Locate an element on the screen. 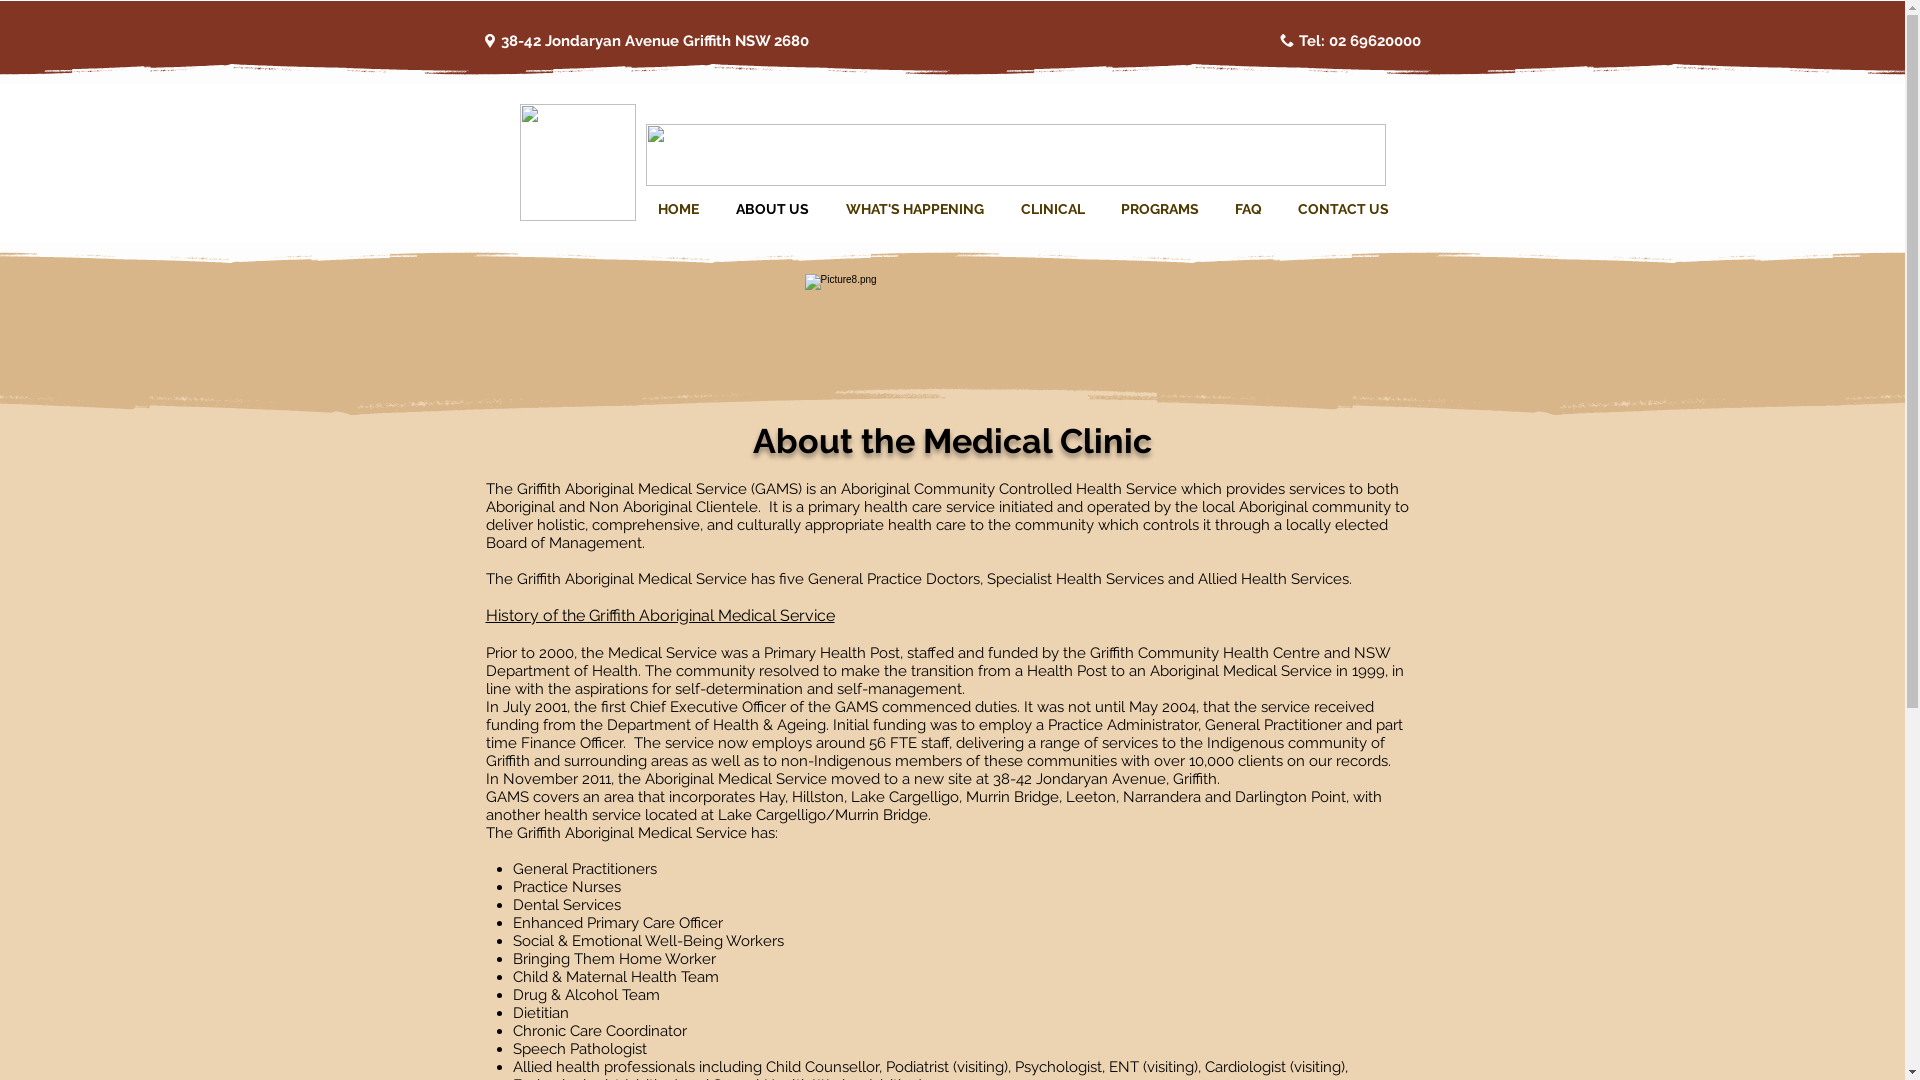 The height and width of the screenshot is (1080, 1920). FAQ is located at coordinates (1248, 210).